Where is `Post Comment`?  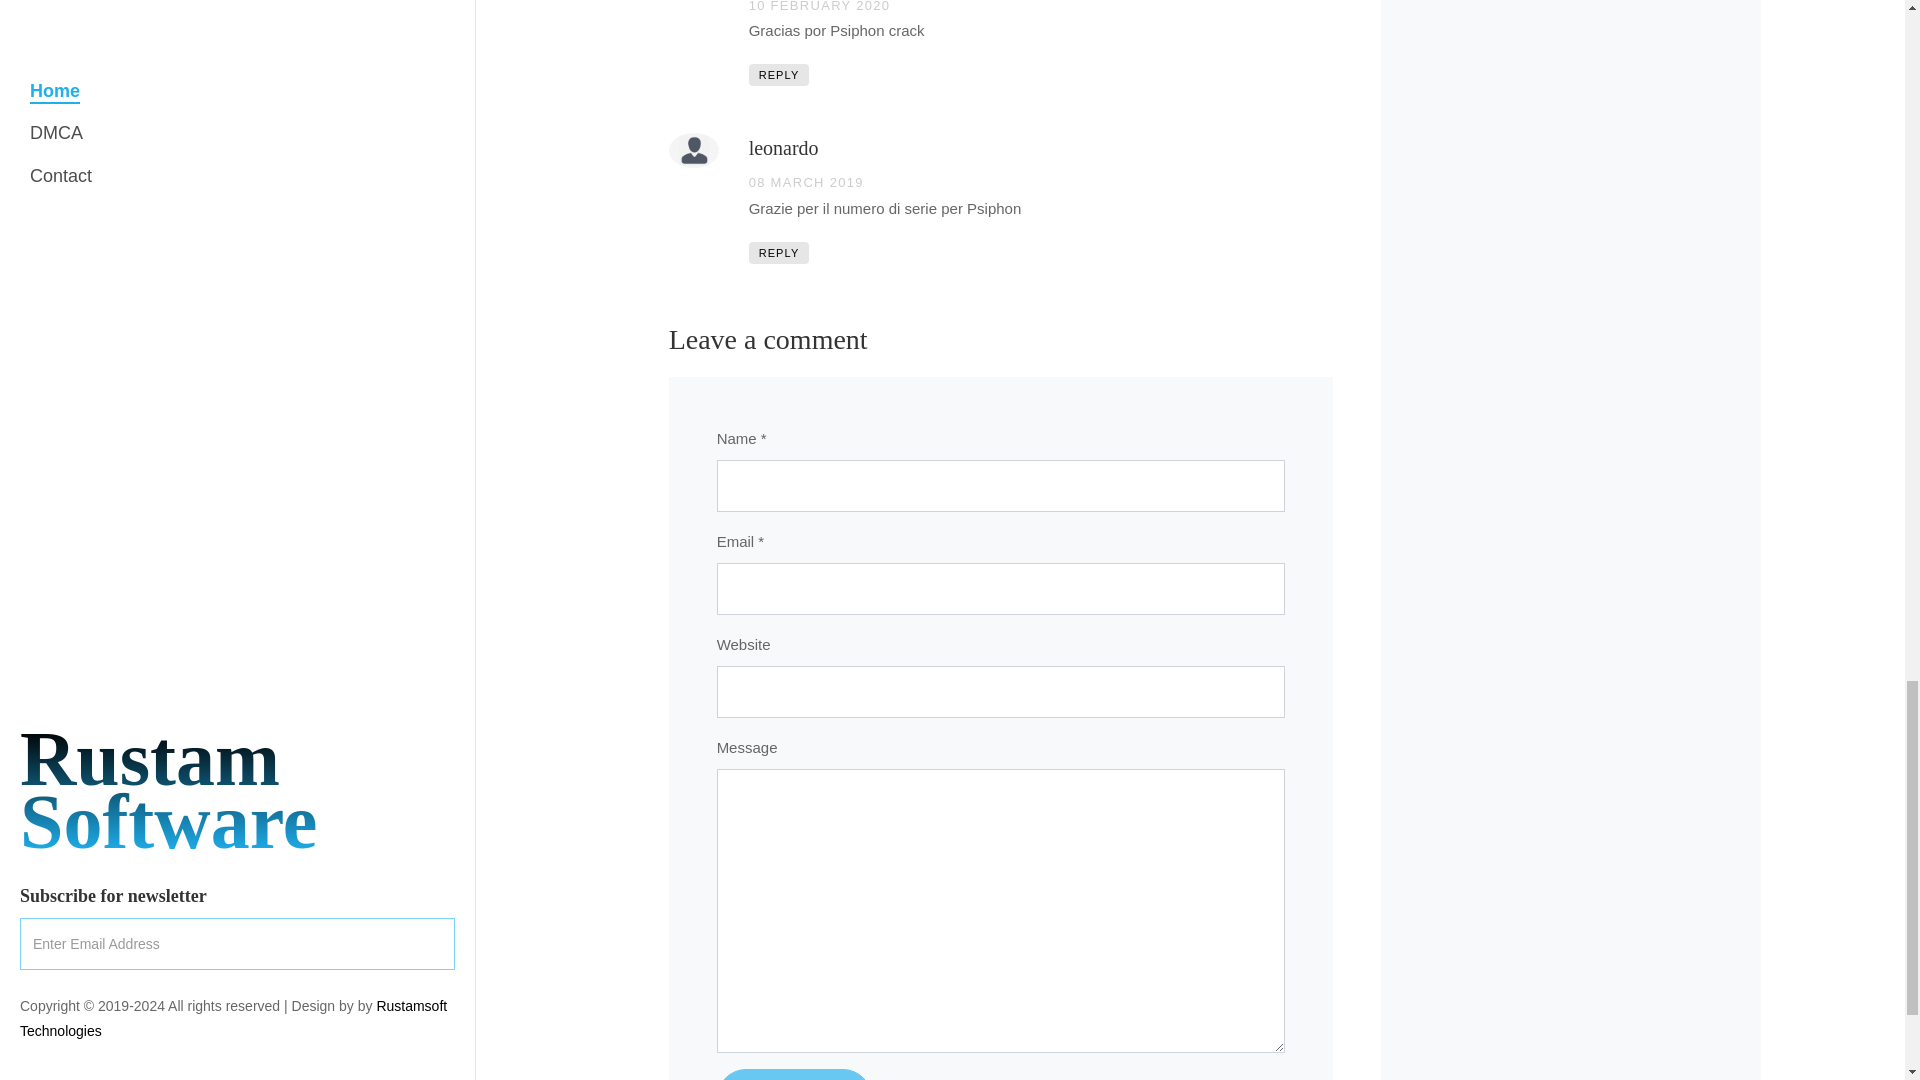 Post Comment is located at coordinates (794, 1074).